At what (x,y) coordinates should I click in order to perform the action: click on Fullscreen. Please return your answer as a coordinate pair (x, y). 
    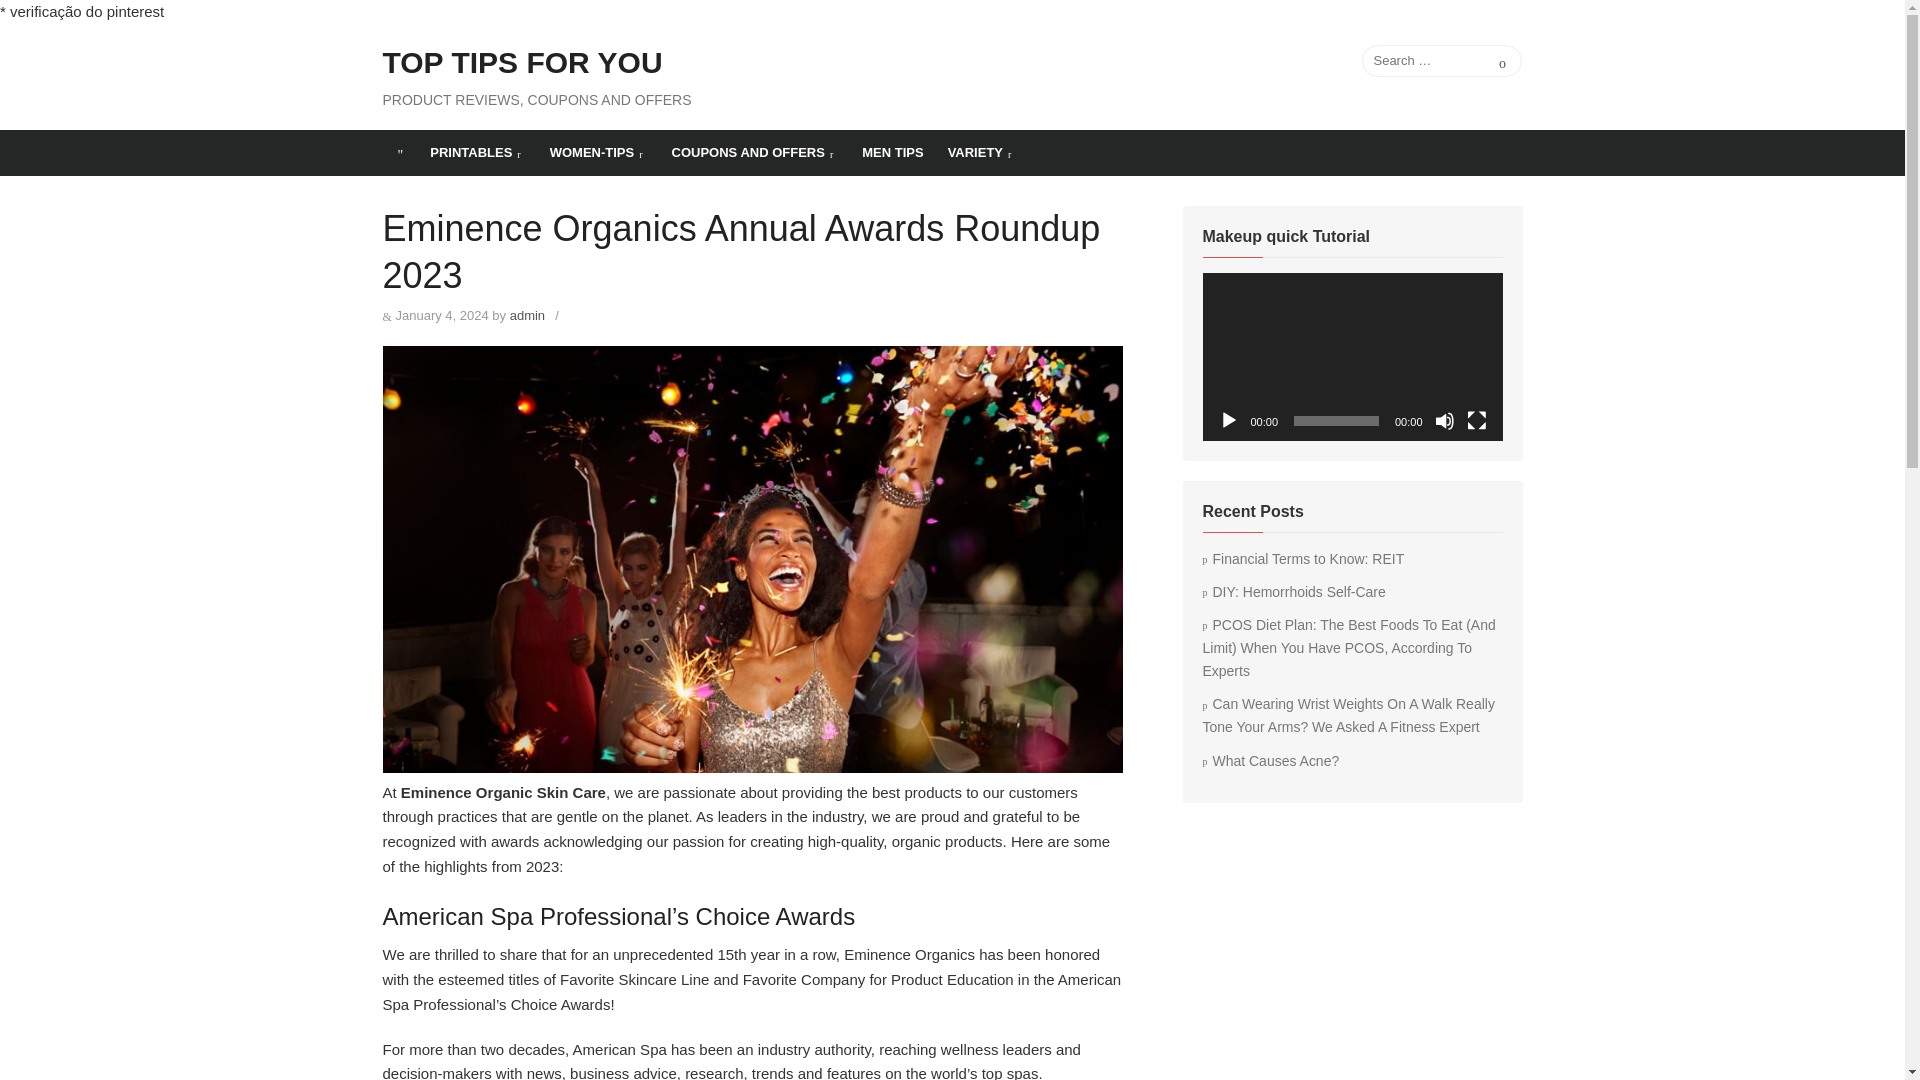
    Looking at the image, I should click on (1476, 420).